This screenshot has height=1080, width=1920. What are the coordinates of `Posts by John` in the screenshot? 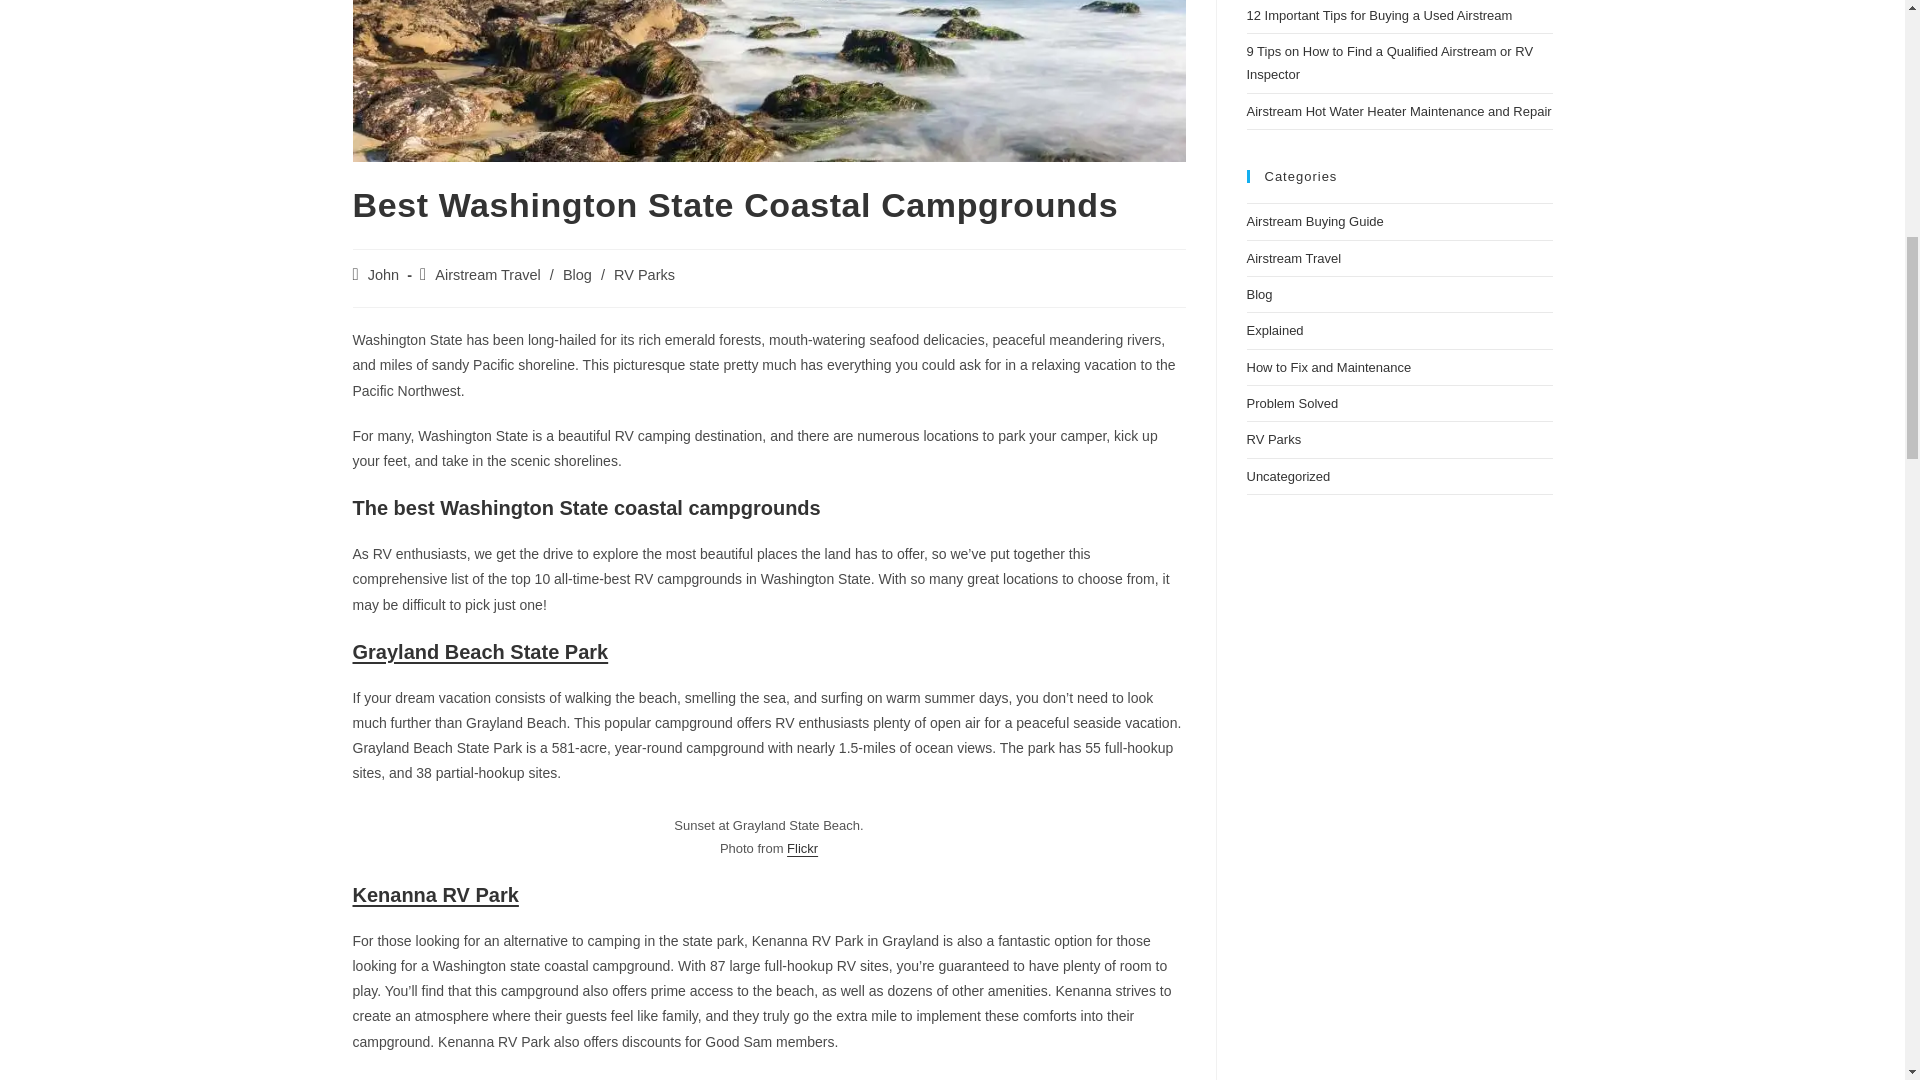 It's located at (384, 274).